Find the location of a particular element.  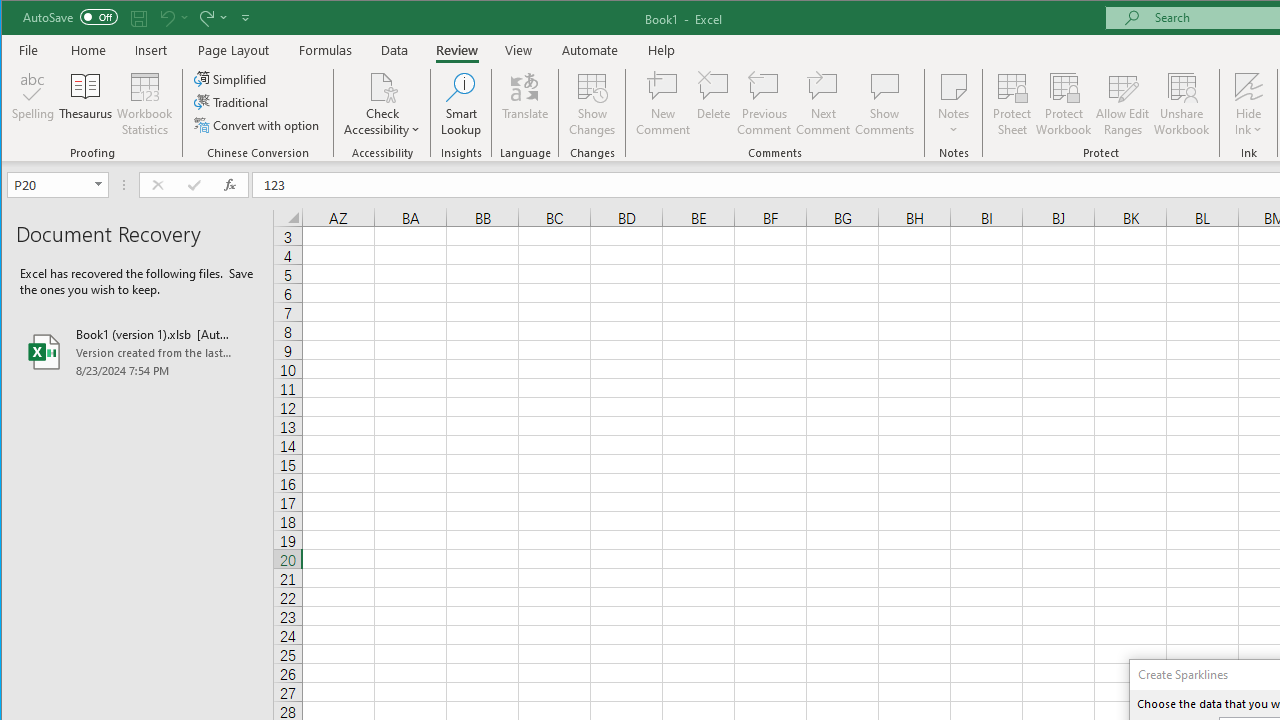

Check Accessibility is located at coordinates (382, 104).